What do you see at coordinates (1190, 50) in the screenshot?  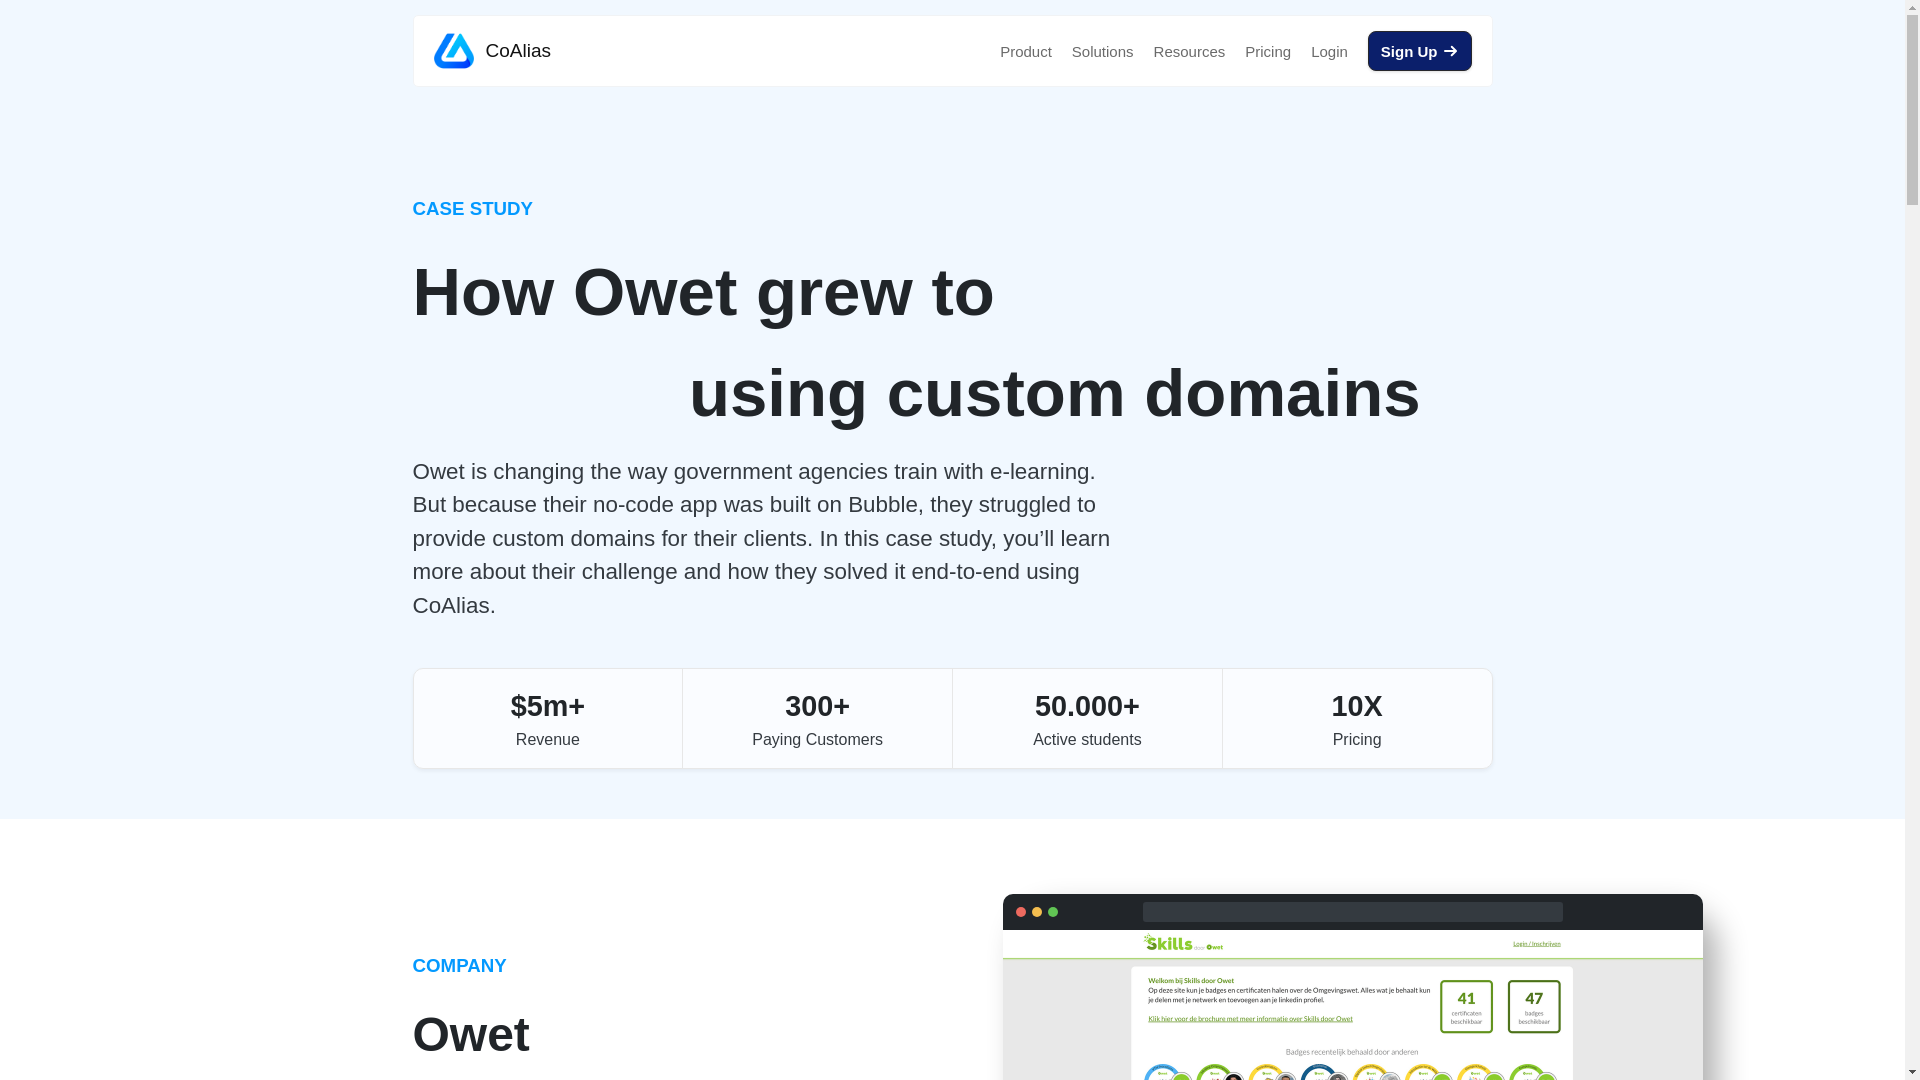 I see `Resources` at bounding box center [1190, 50].